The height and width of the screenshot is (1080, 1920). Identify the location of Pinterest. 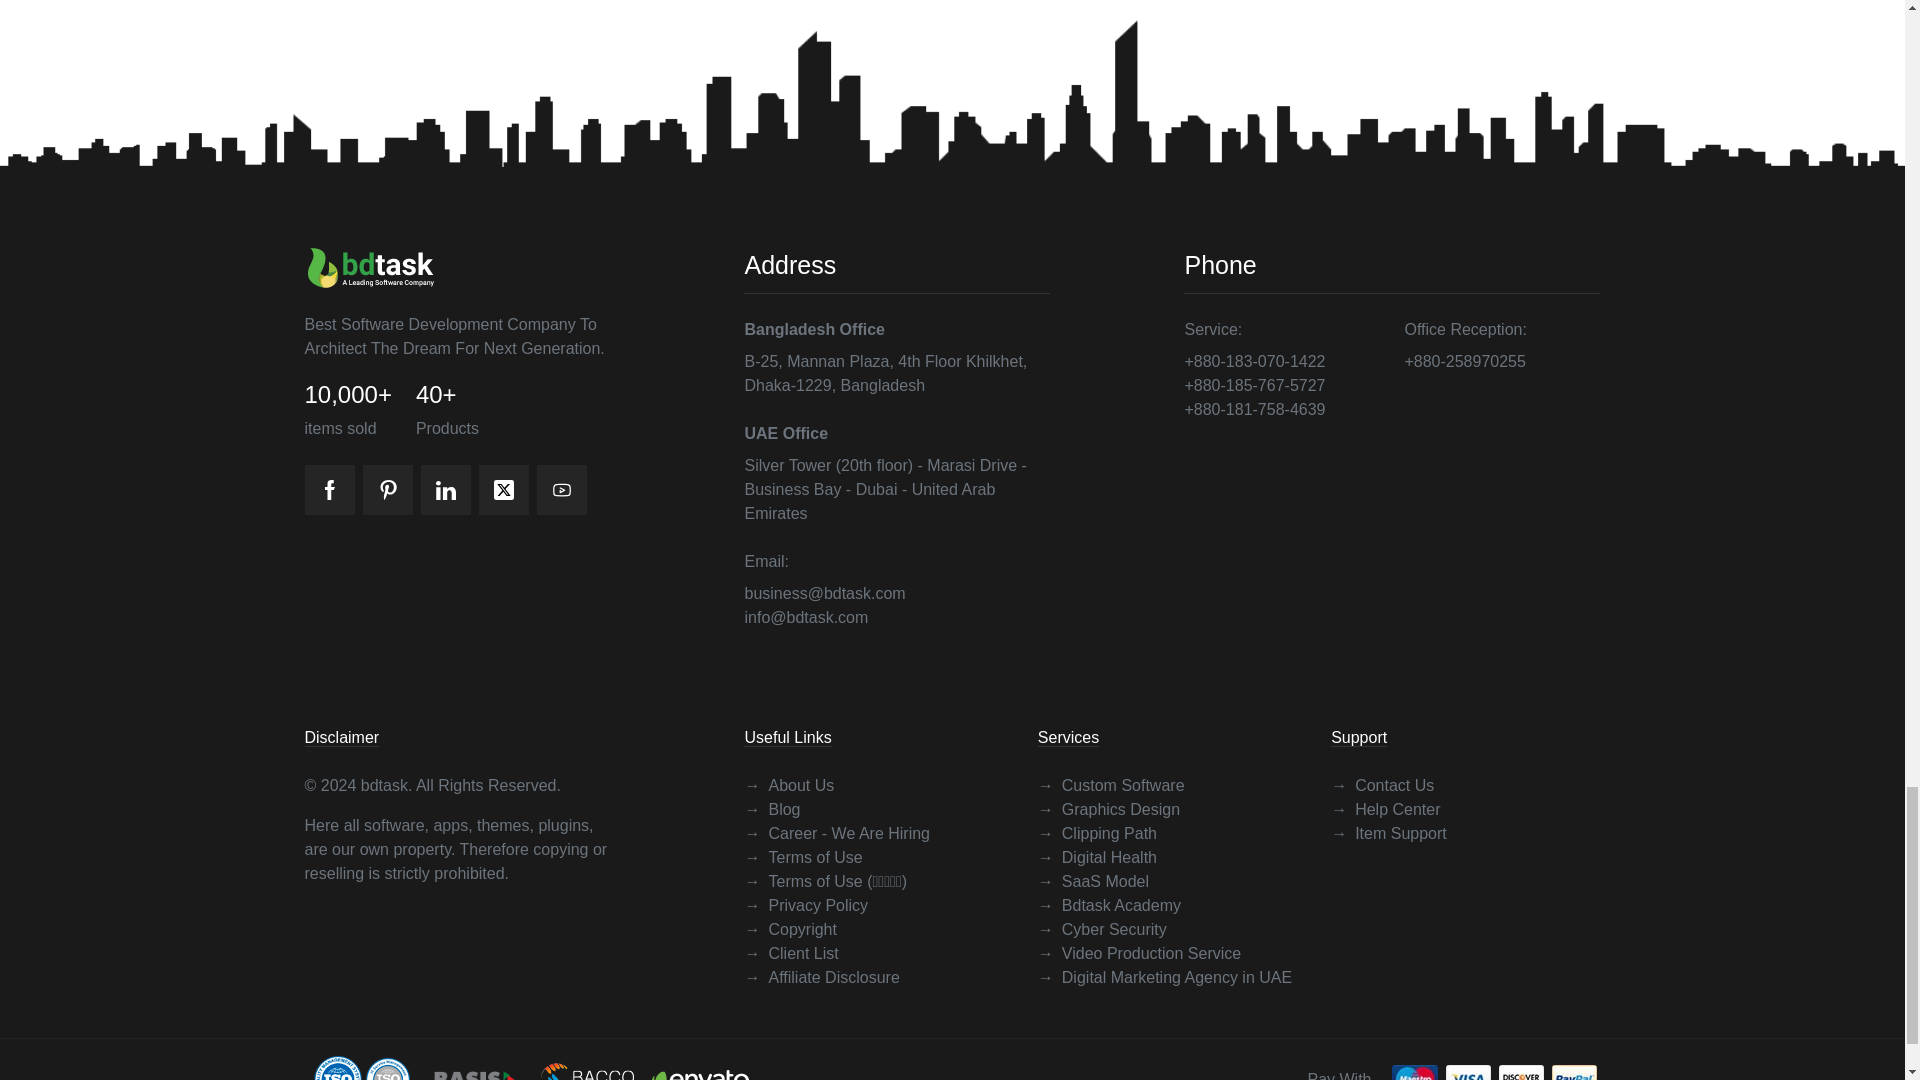
(387, 490).